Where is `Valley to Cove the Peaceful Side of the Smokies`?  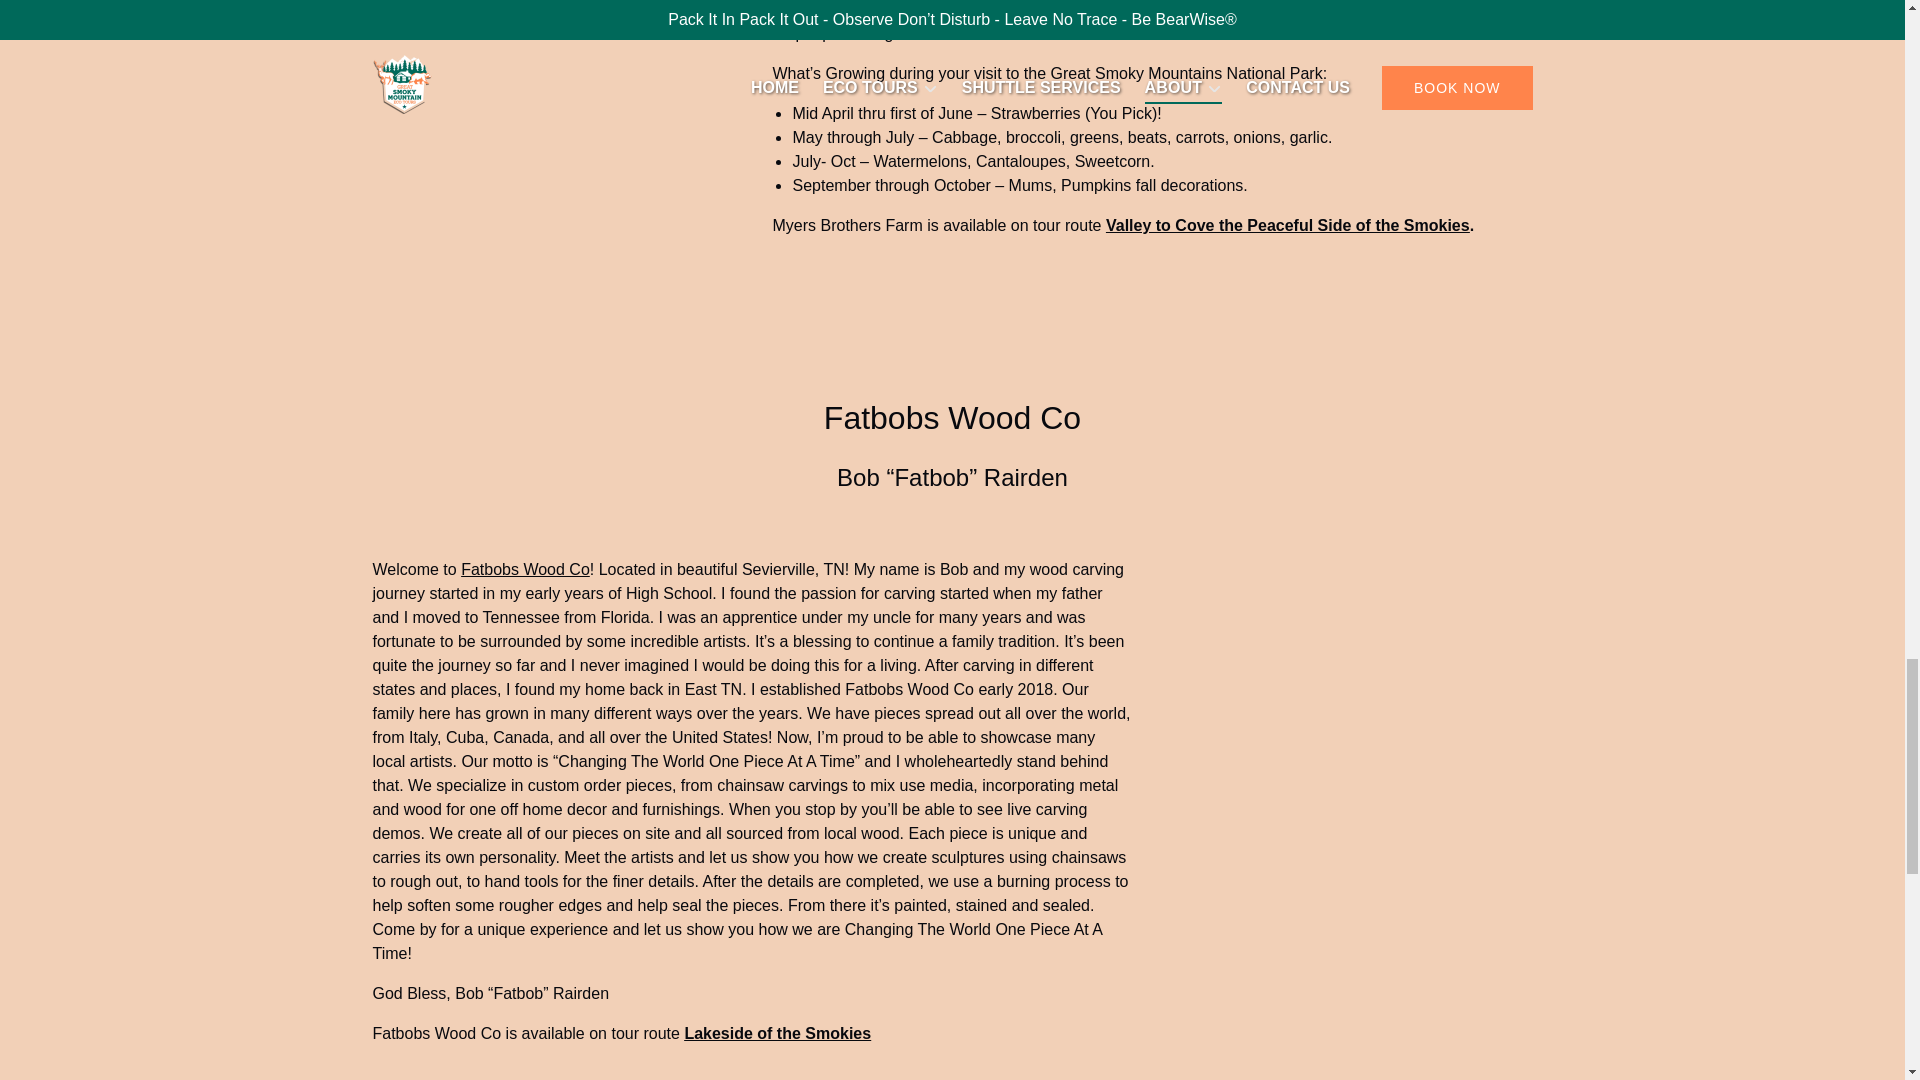
Valley to Cove the Peaceful Side of the Smokies is located at coordinates (1288, 226).